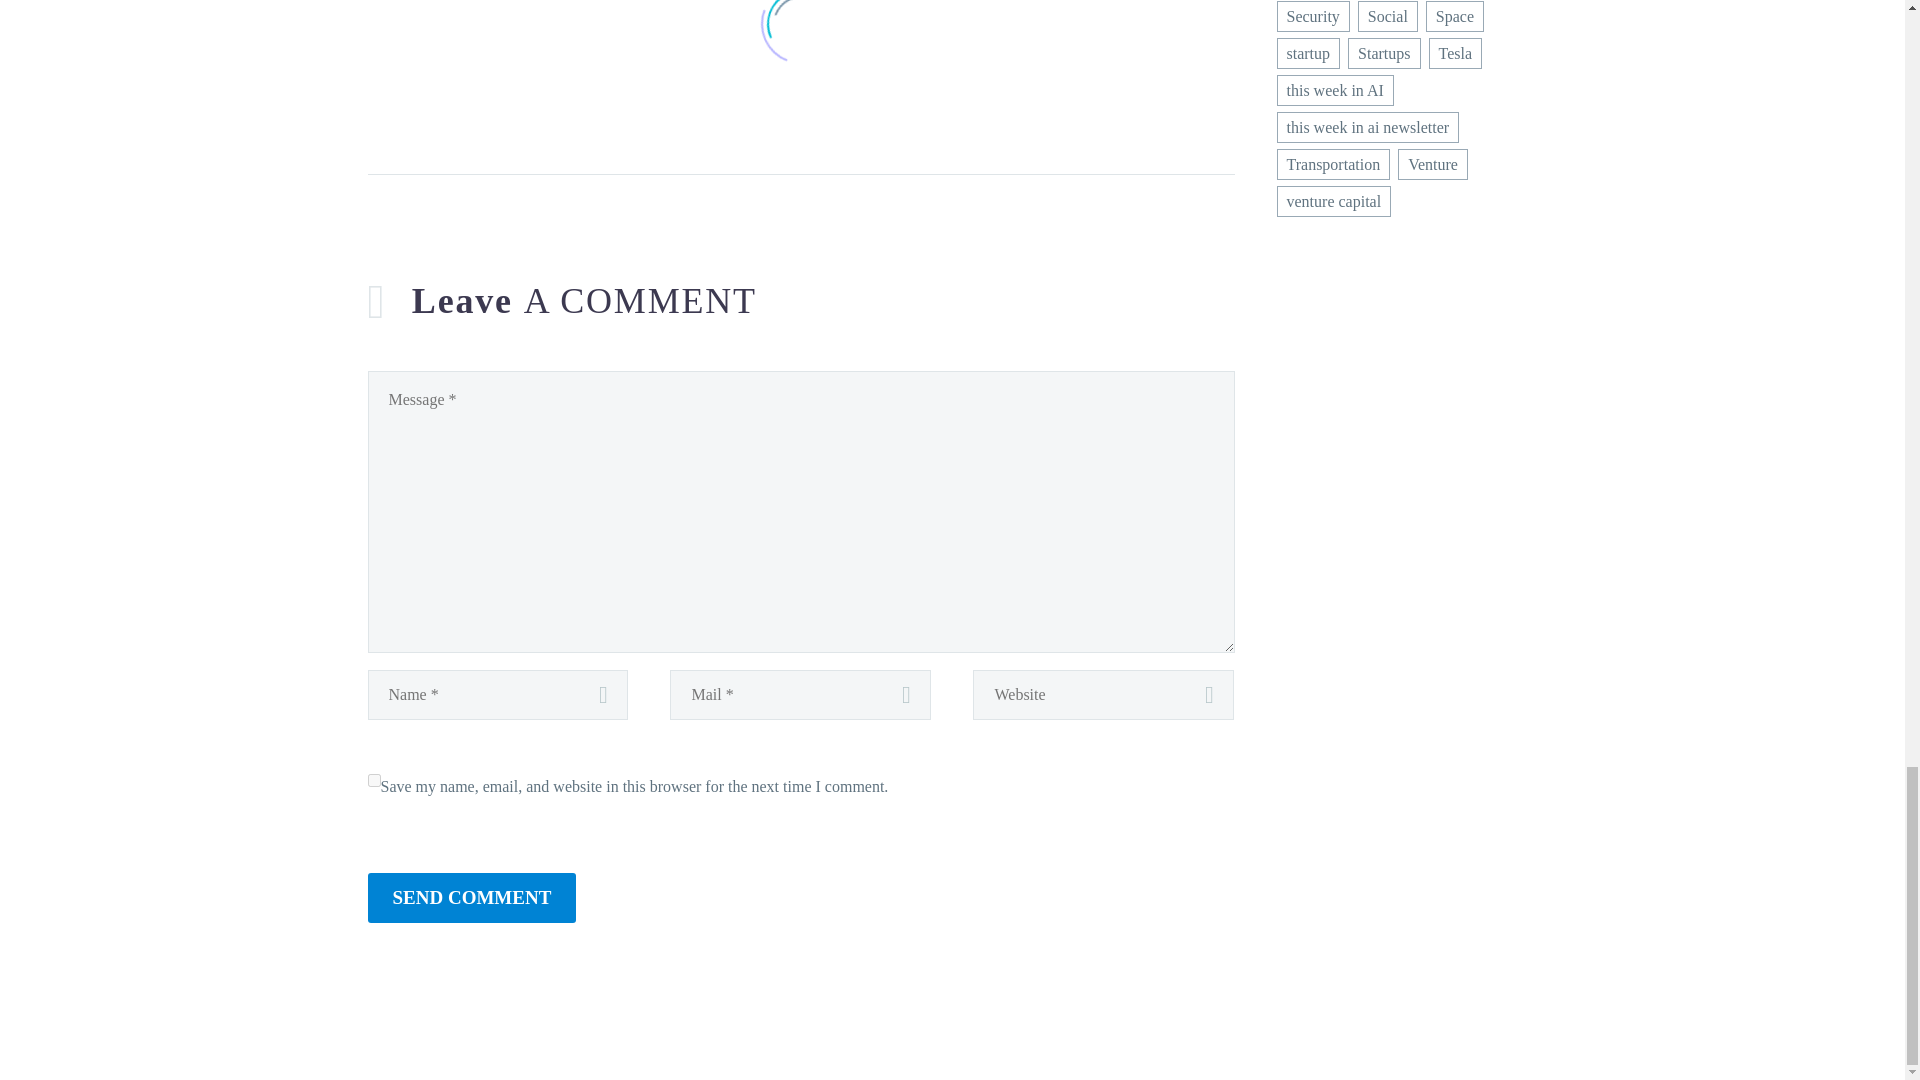 The width and height of the screenshot is (1920, 1080). I want to click on yes, so click(374, 780).